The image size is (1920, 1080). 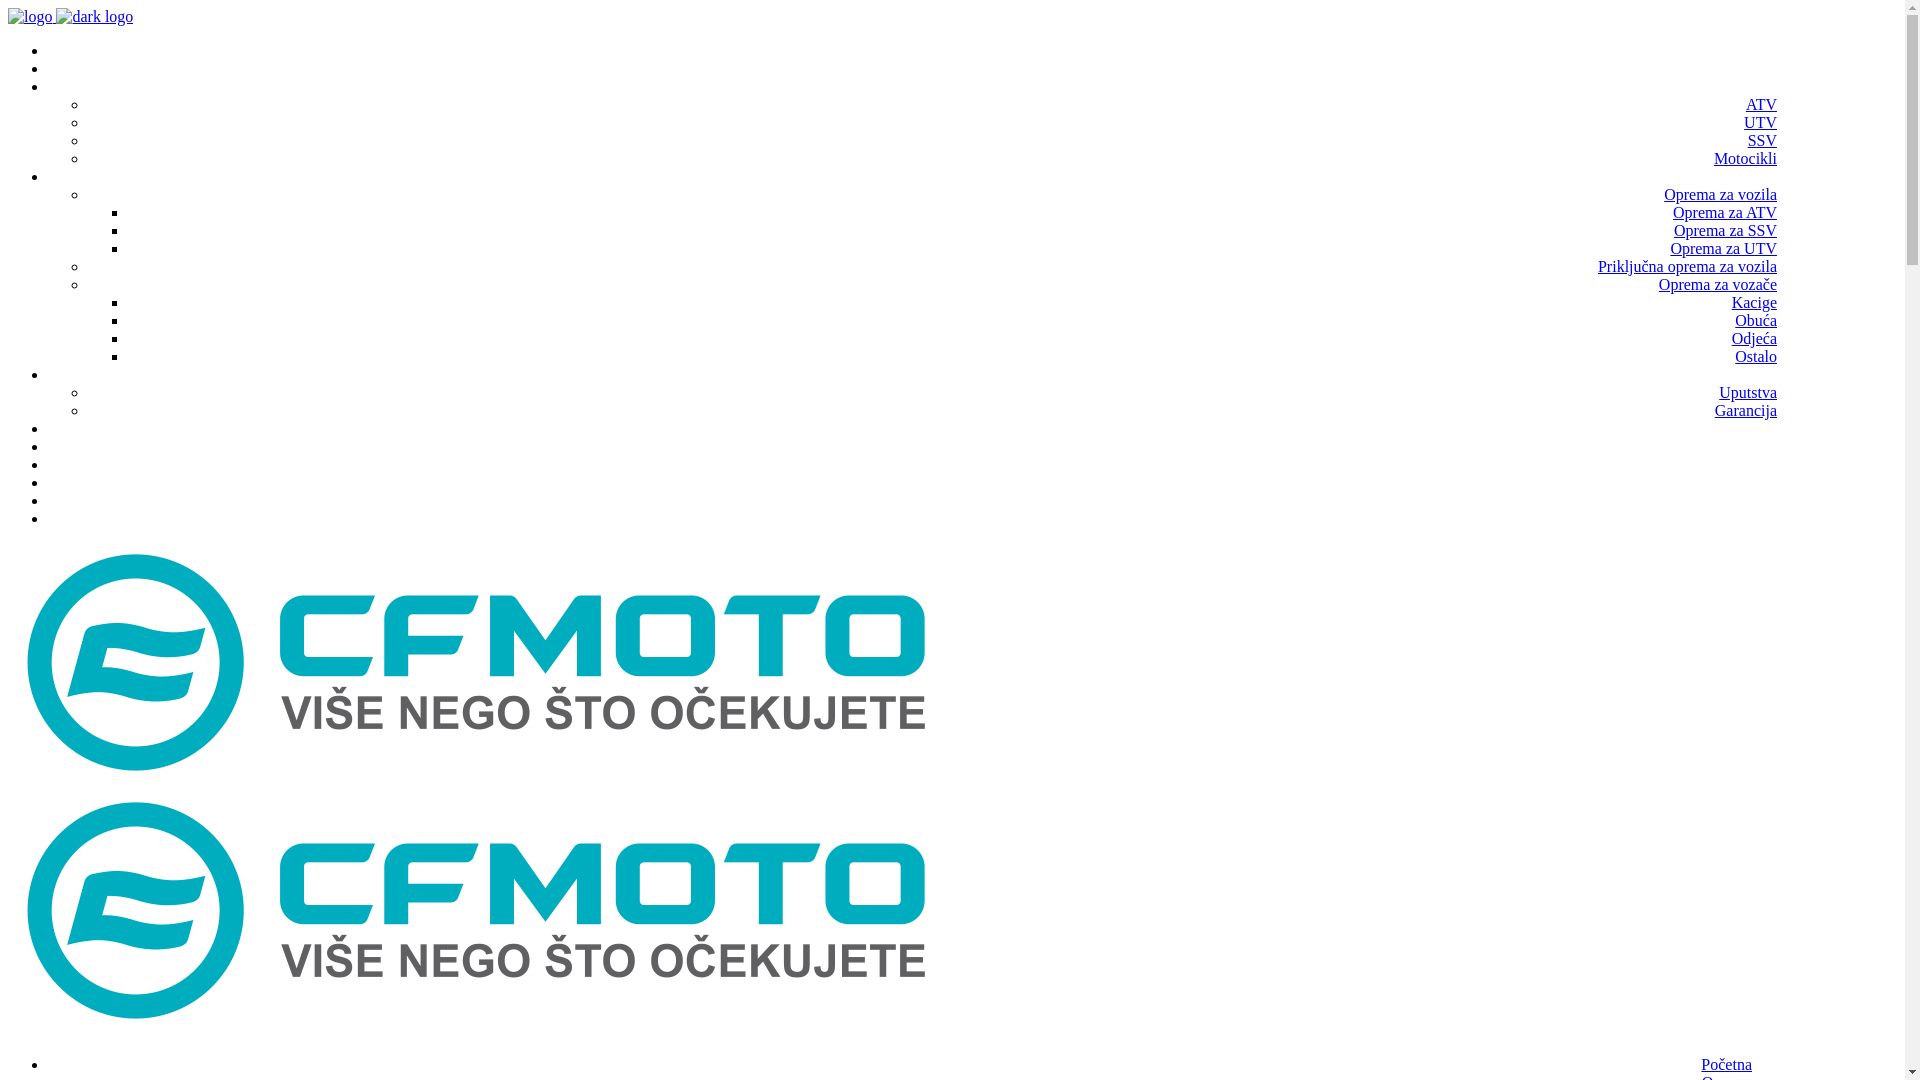 What do you see at coordinates (1726, 230) in the screenshot?
I see `Oprema za SSV` at bounding box center [1726, 230].